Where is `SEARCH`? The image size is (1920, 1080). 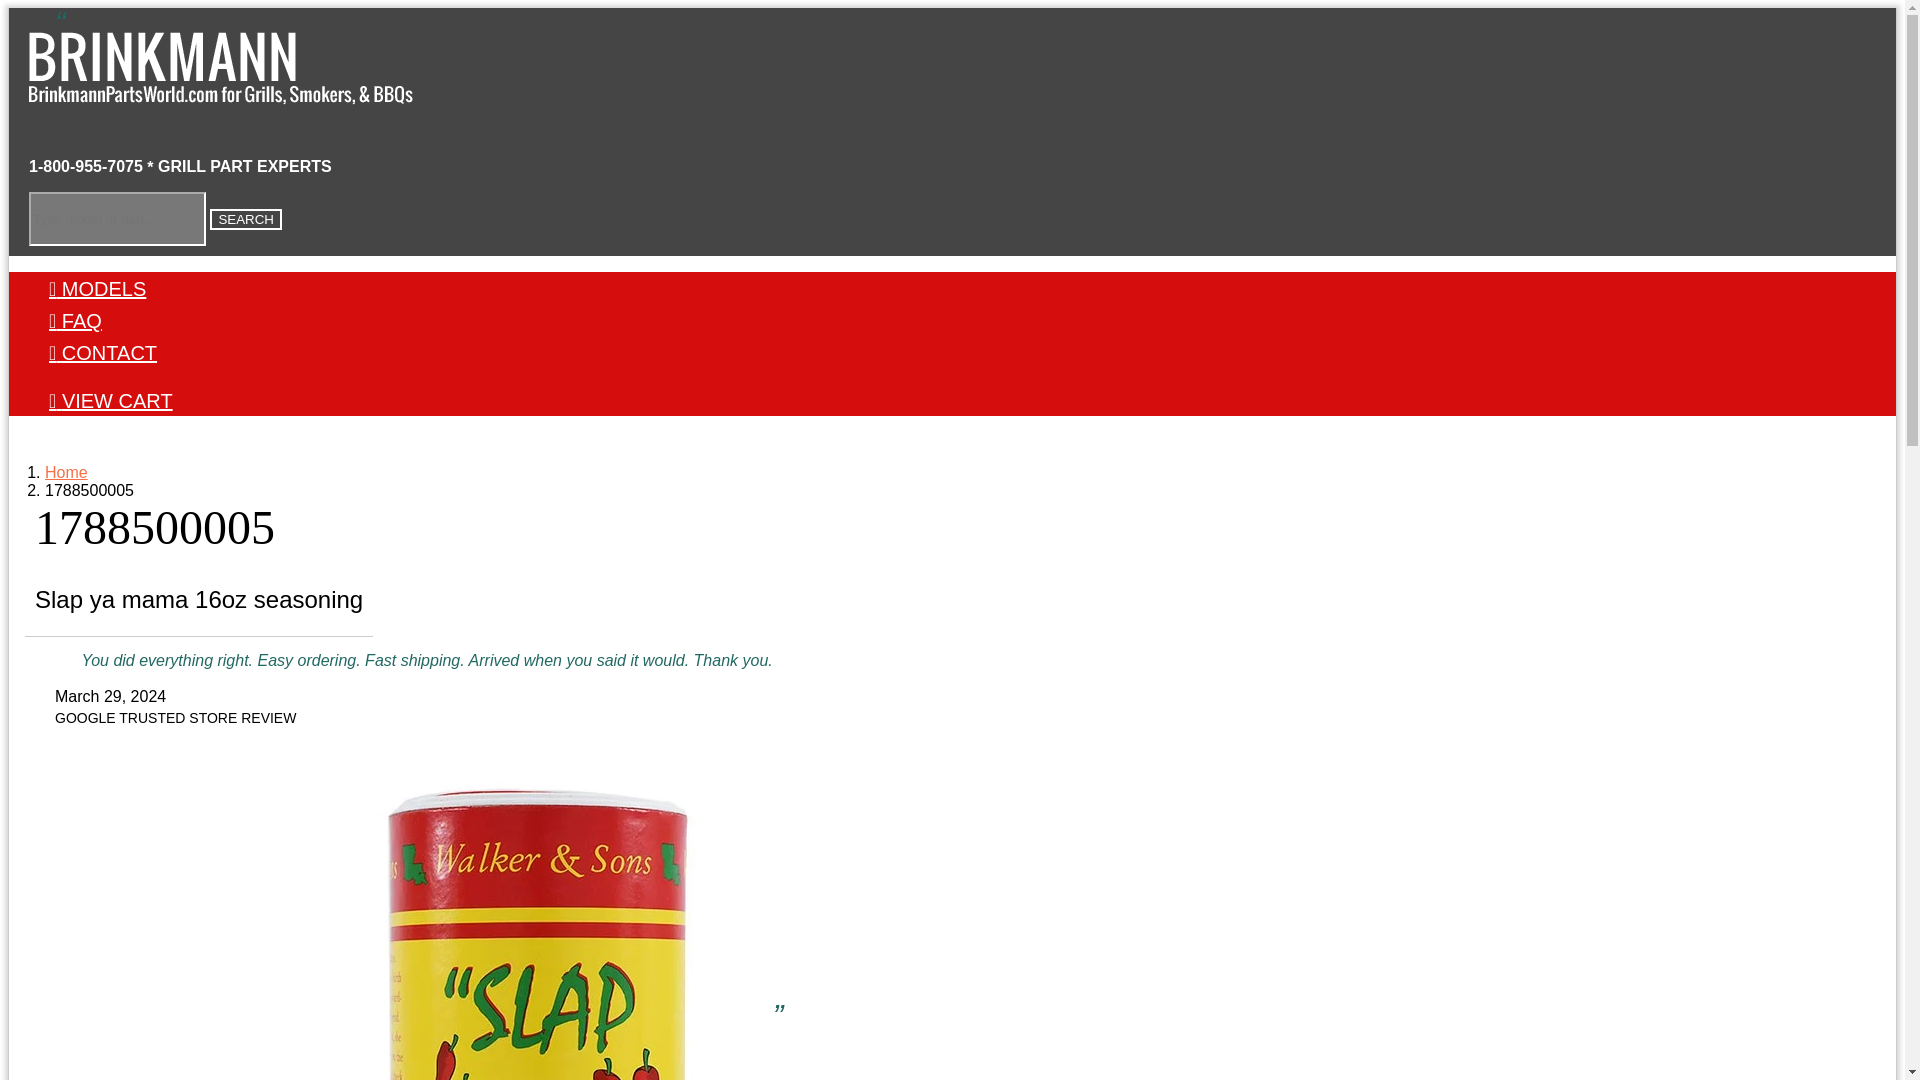
SEARCH is located at coordinates (246, 220).